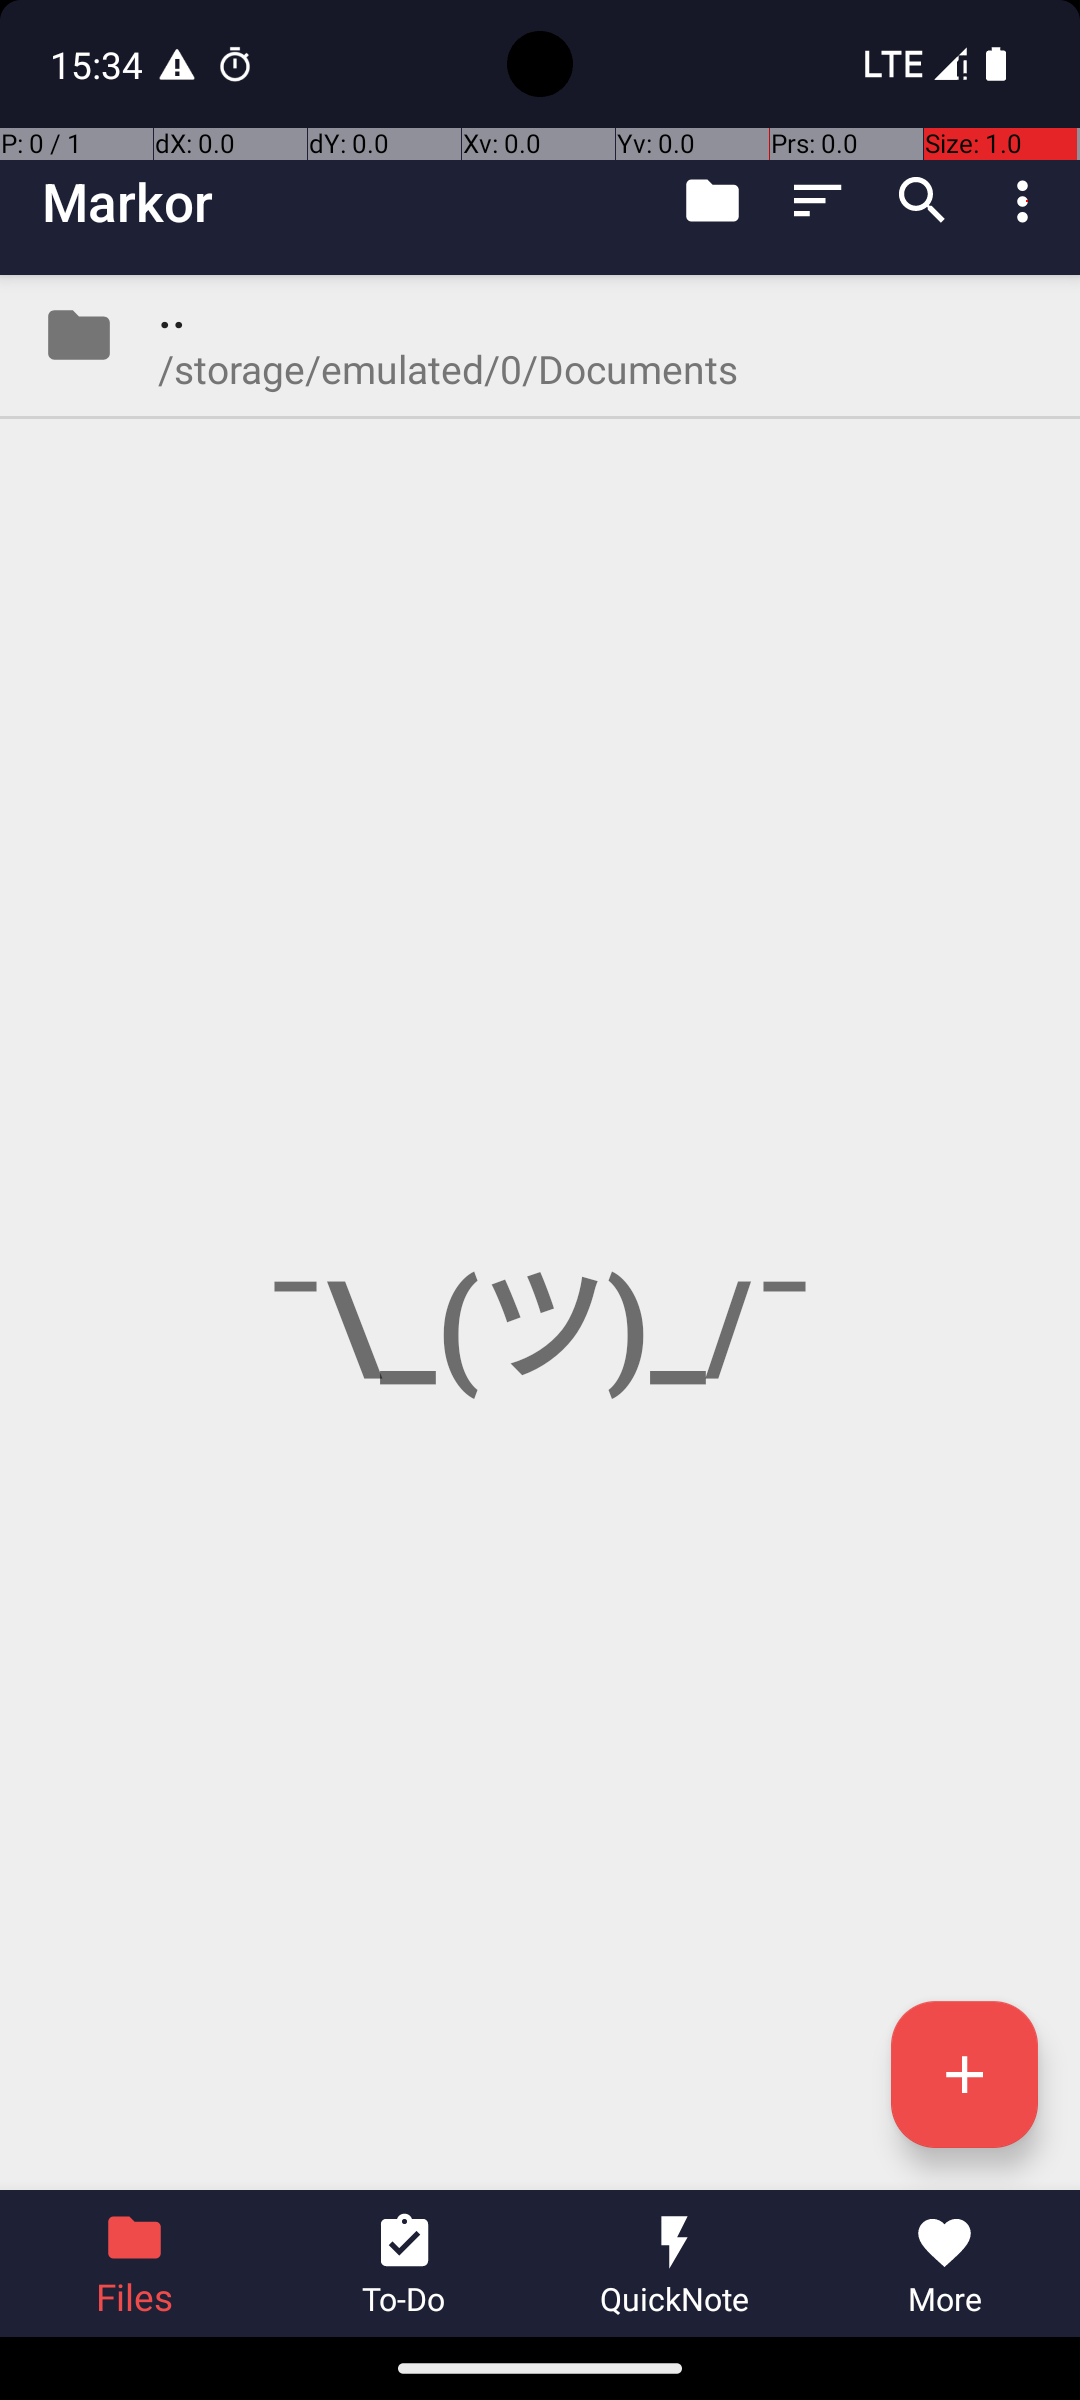 The width and height of the screenshot is (1080, 2400). Describe the element at coordinates (540, 1232) in the screenshot. I see `¯\_(ツ)_/¯` at that location.